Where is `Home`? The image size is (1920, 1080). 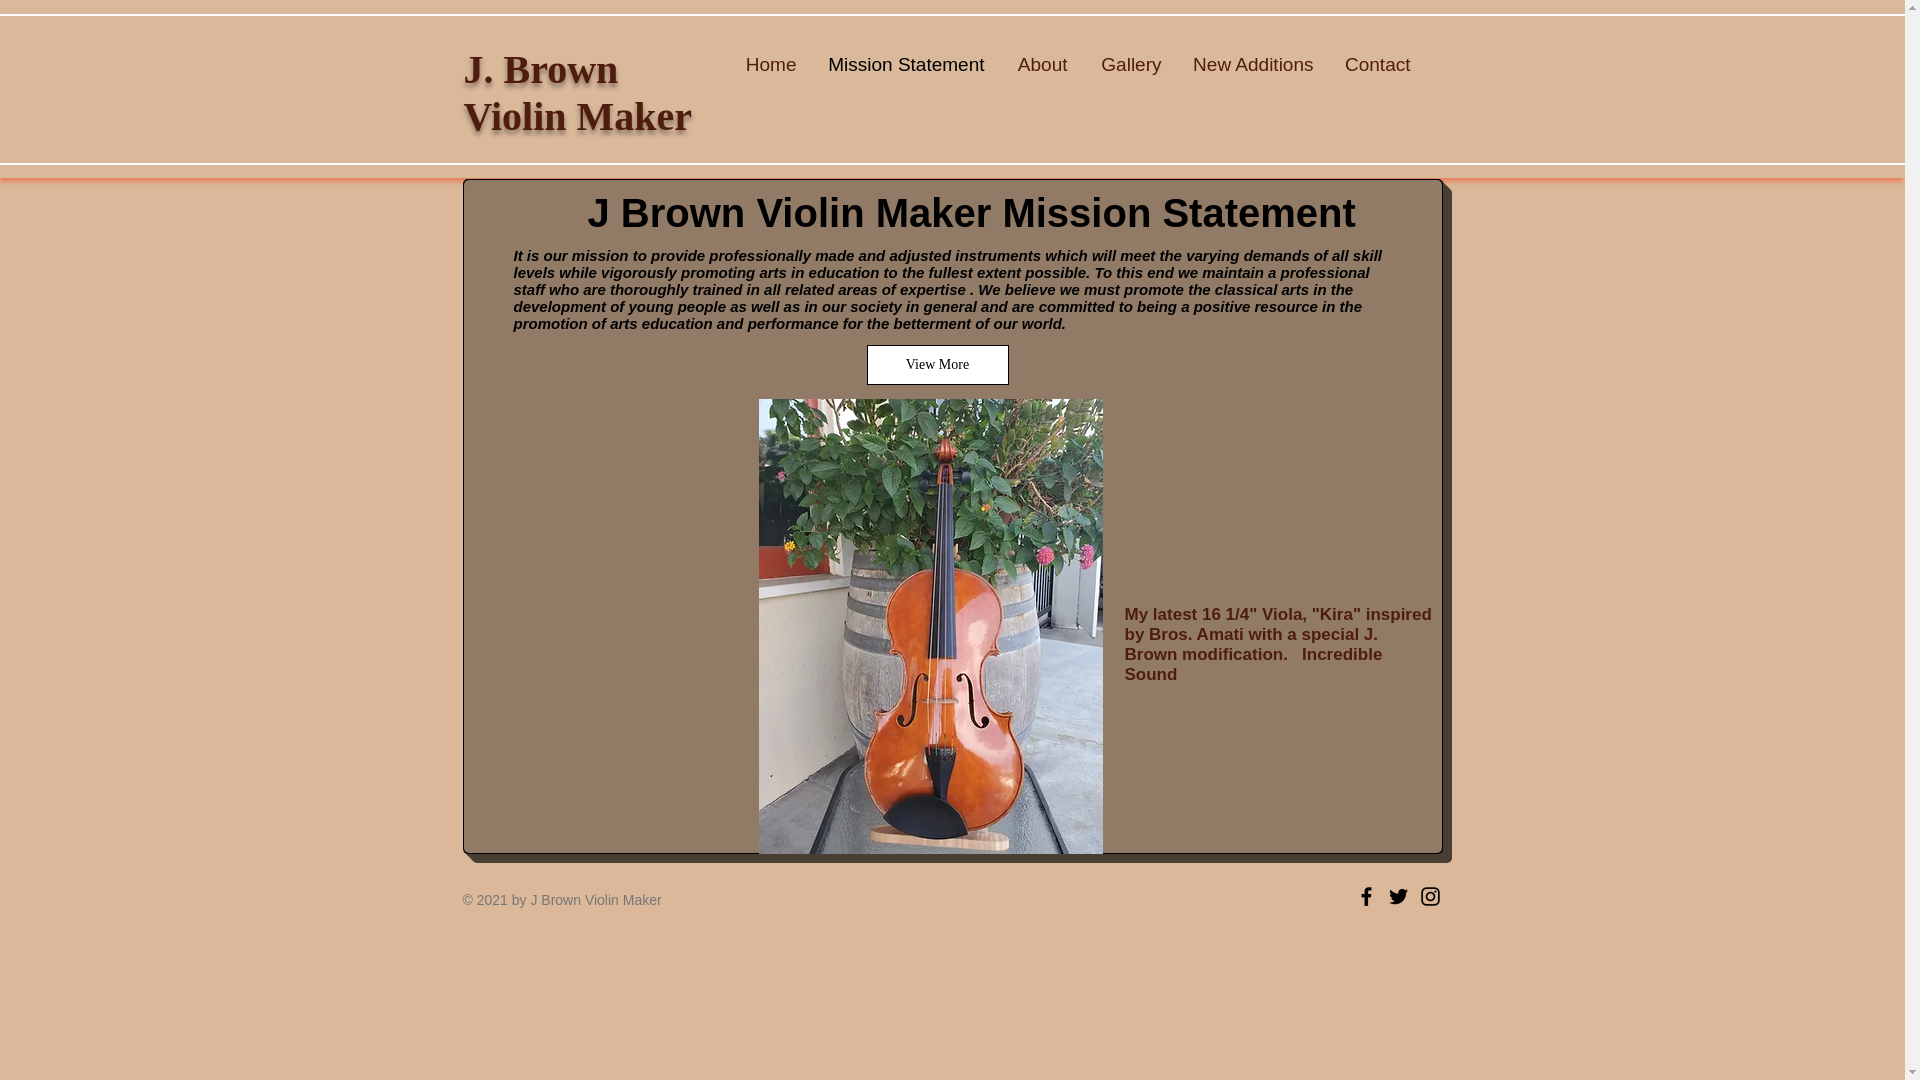 Home is located at coordinates (770, 64).